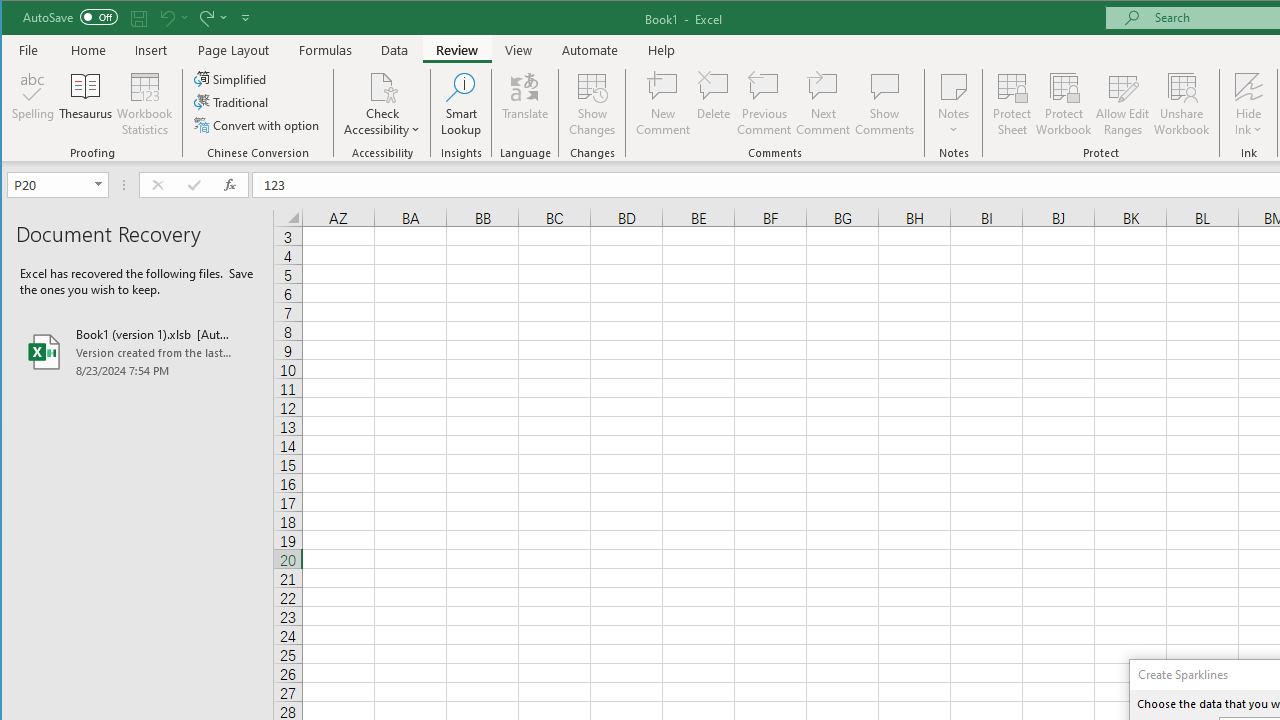 The width and height of the screenshot is (1280, 720). What do you see at coordinates (884, 104) in the screenshot?
I see `Show Comments` at bounding box center [884, 104].